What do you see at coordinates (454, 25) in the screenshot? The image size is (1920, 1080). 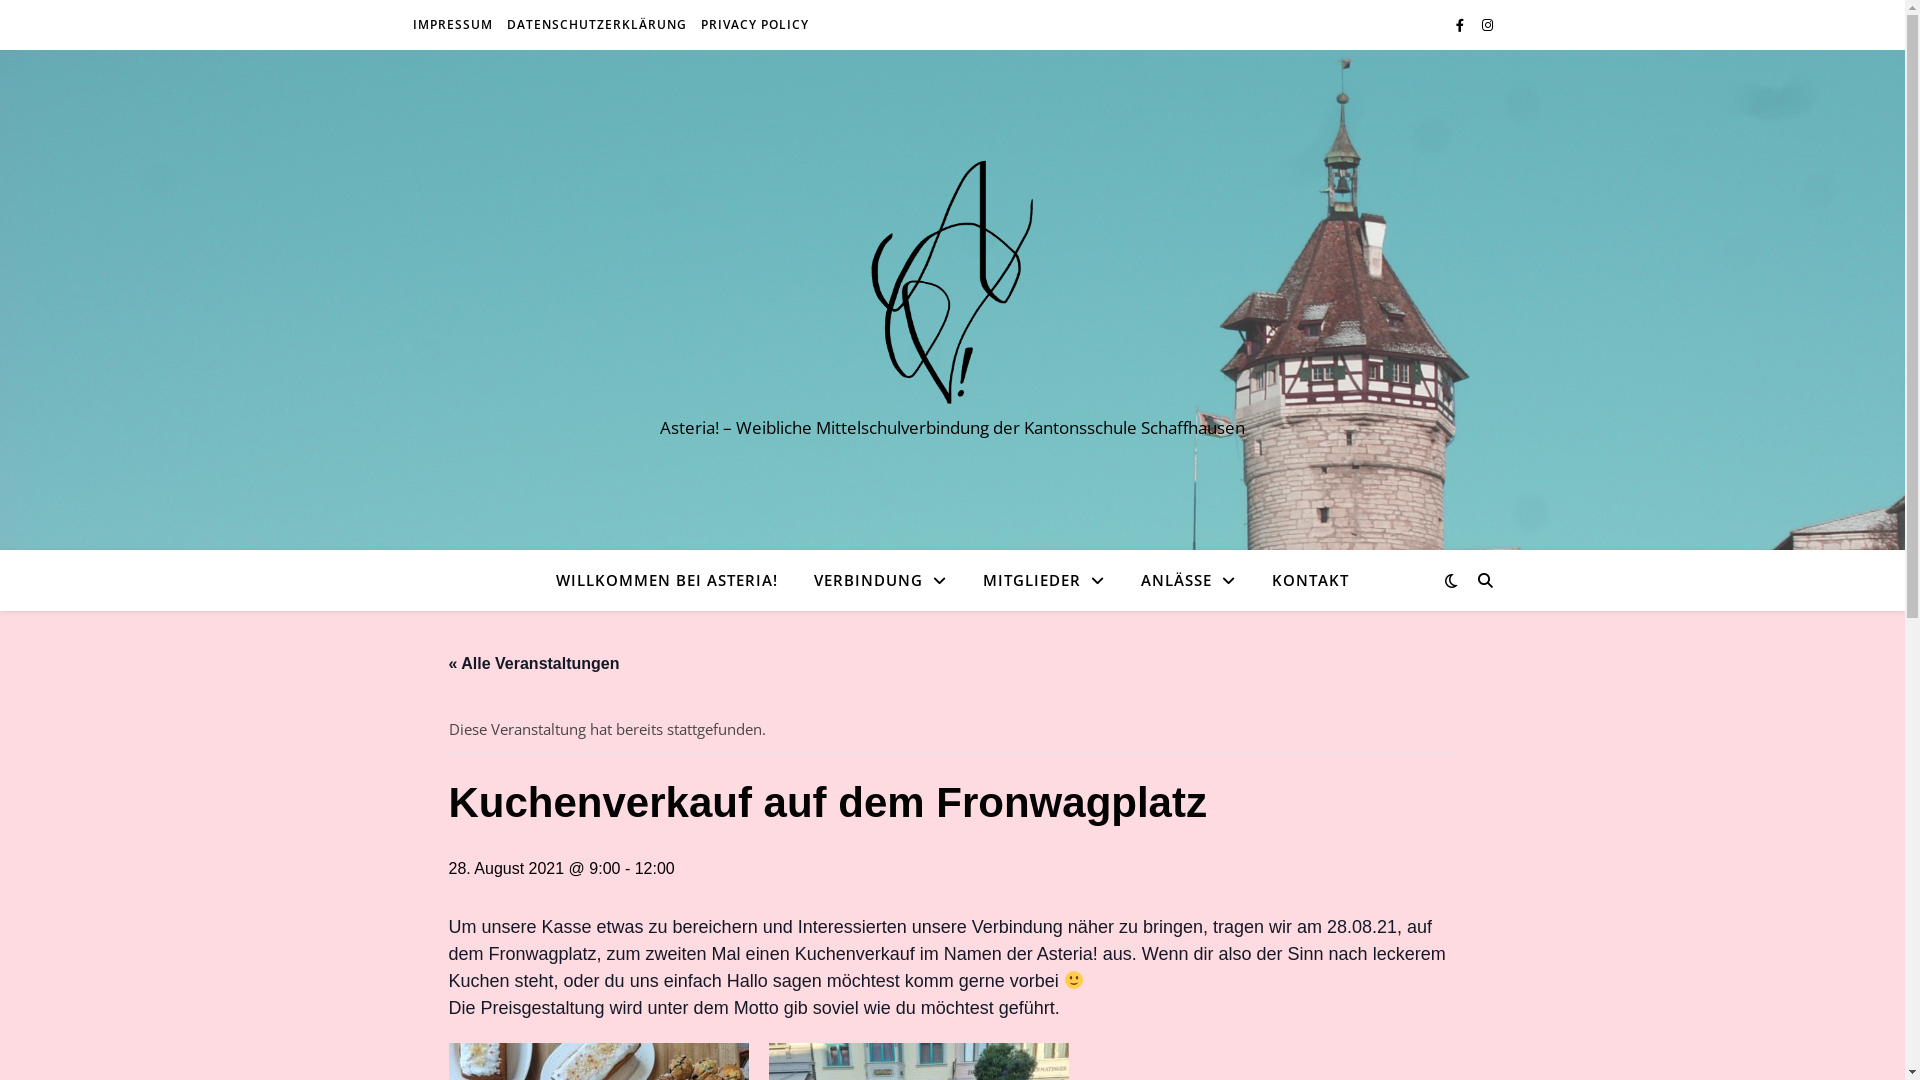 I see `IMPRESSUM` at bounding box center [454, 25].